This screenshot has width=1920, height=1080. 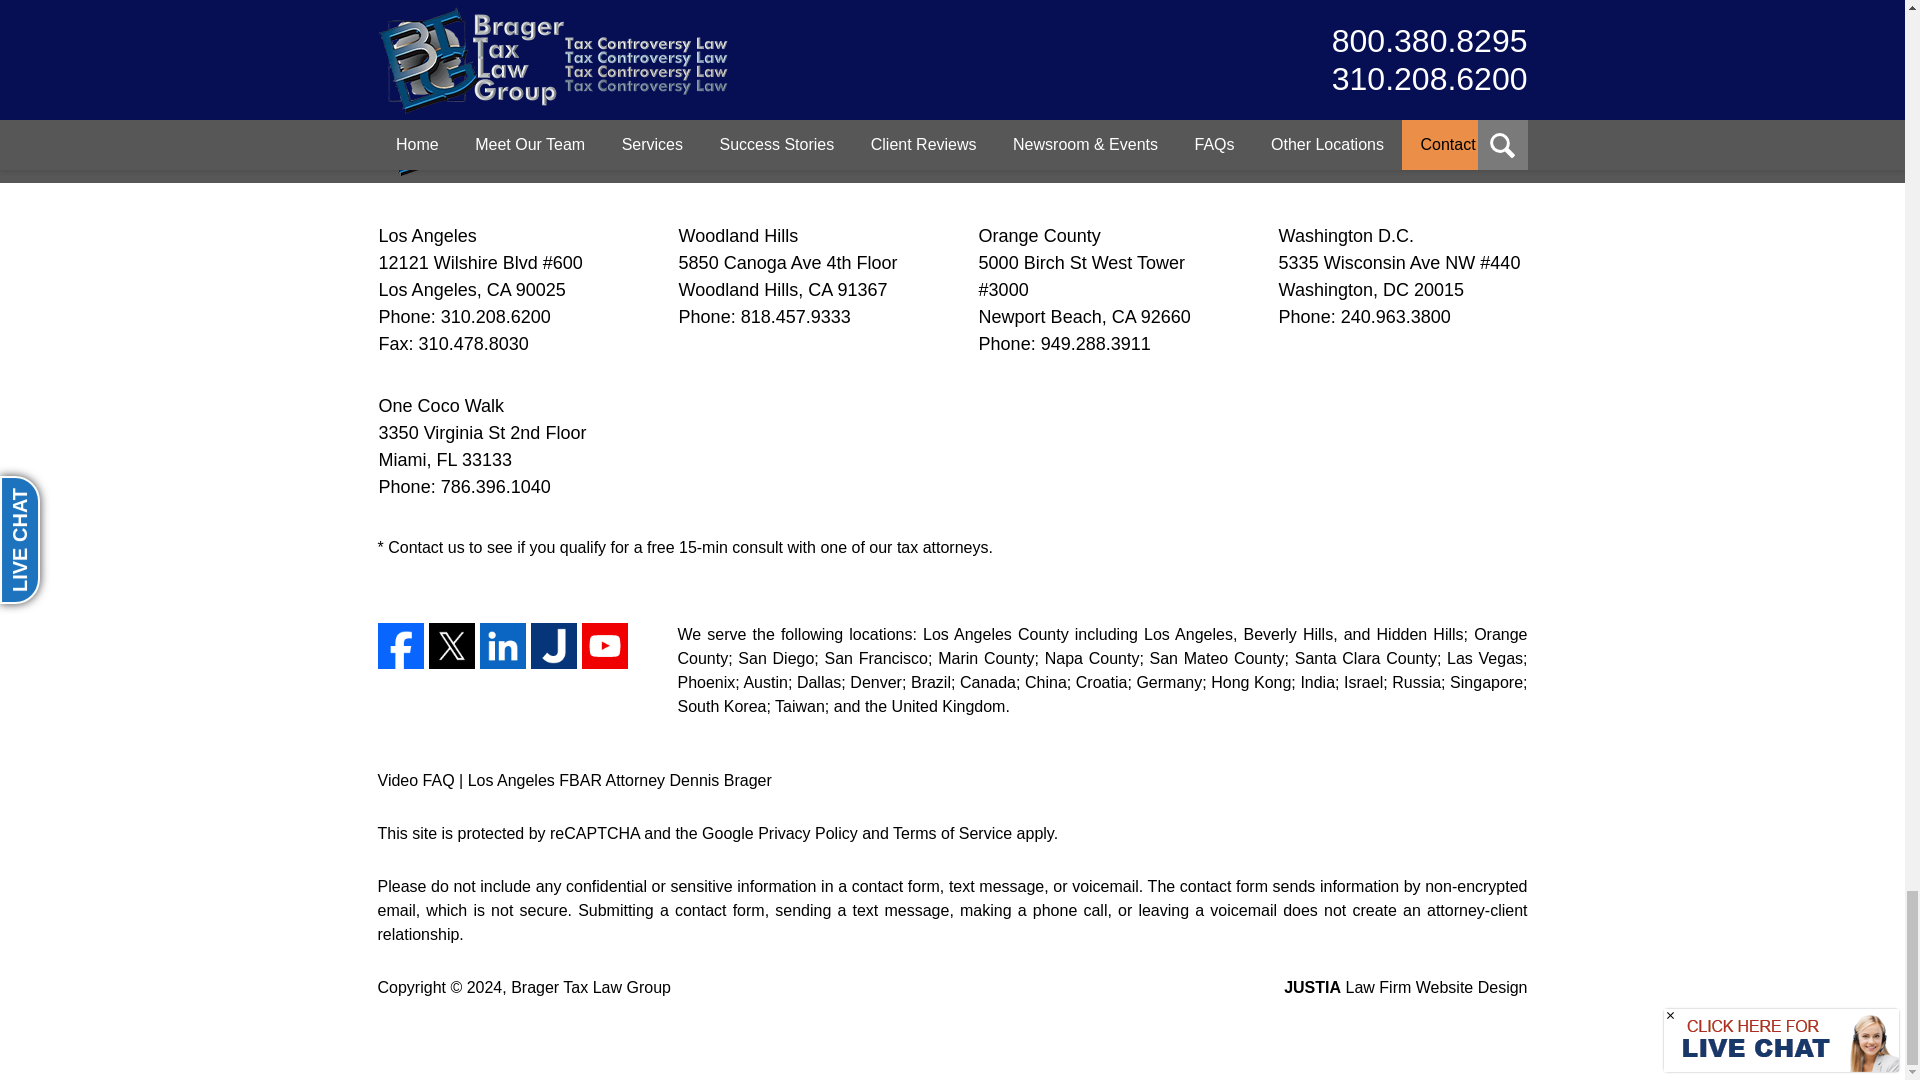 What do you see at coordinates (451, 646) in the screenshot?
I see `Twitter` at bounding box center [451, 646].